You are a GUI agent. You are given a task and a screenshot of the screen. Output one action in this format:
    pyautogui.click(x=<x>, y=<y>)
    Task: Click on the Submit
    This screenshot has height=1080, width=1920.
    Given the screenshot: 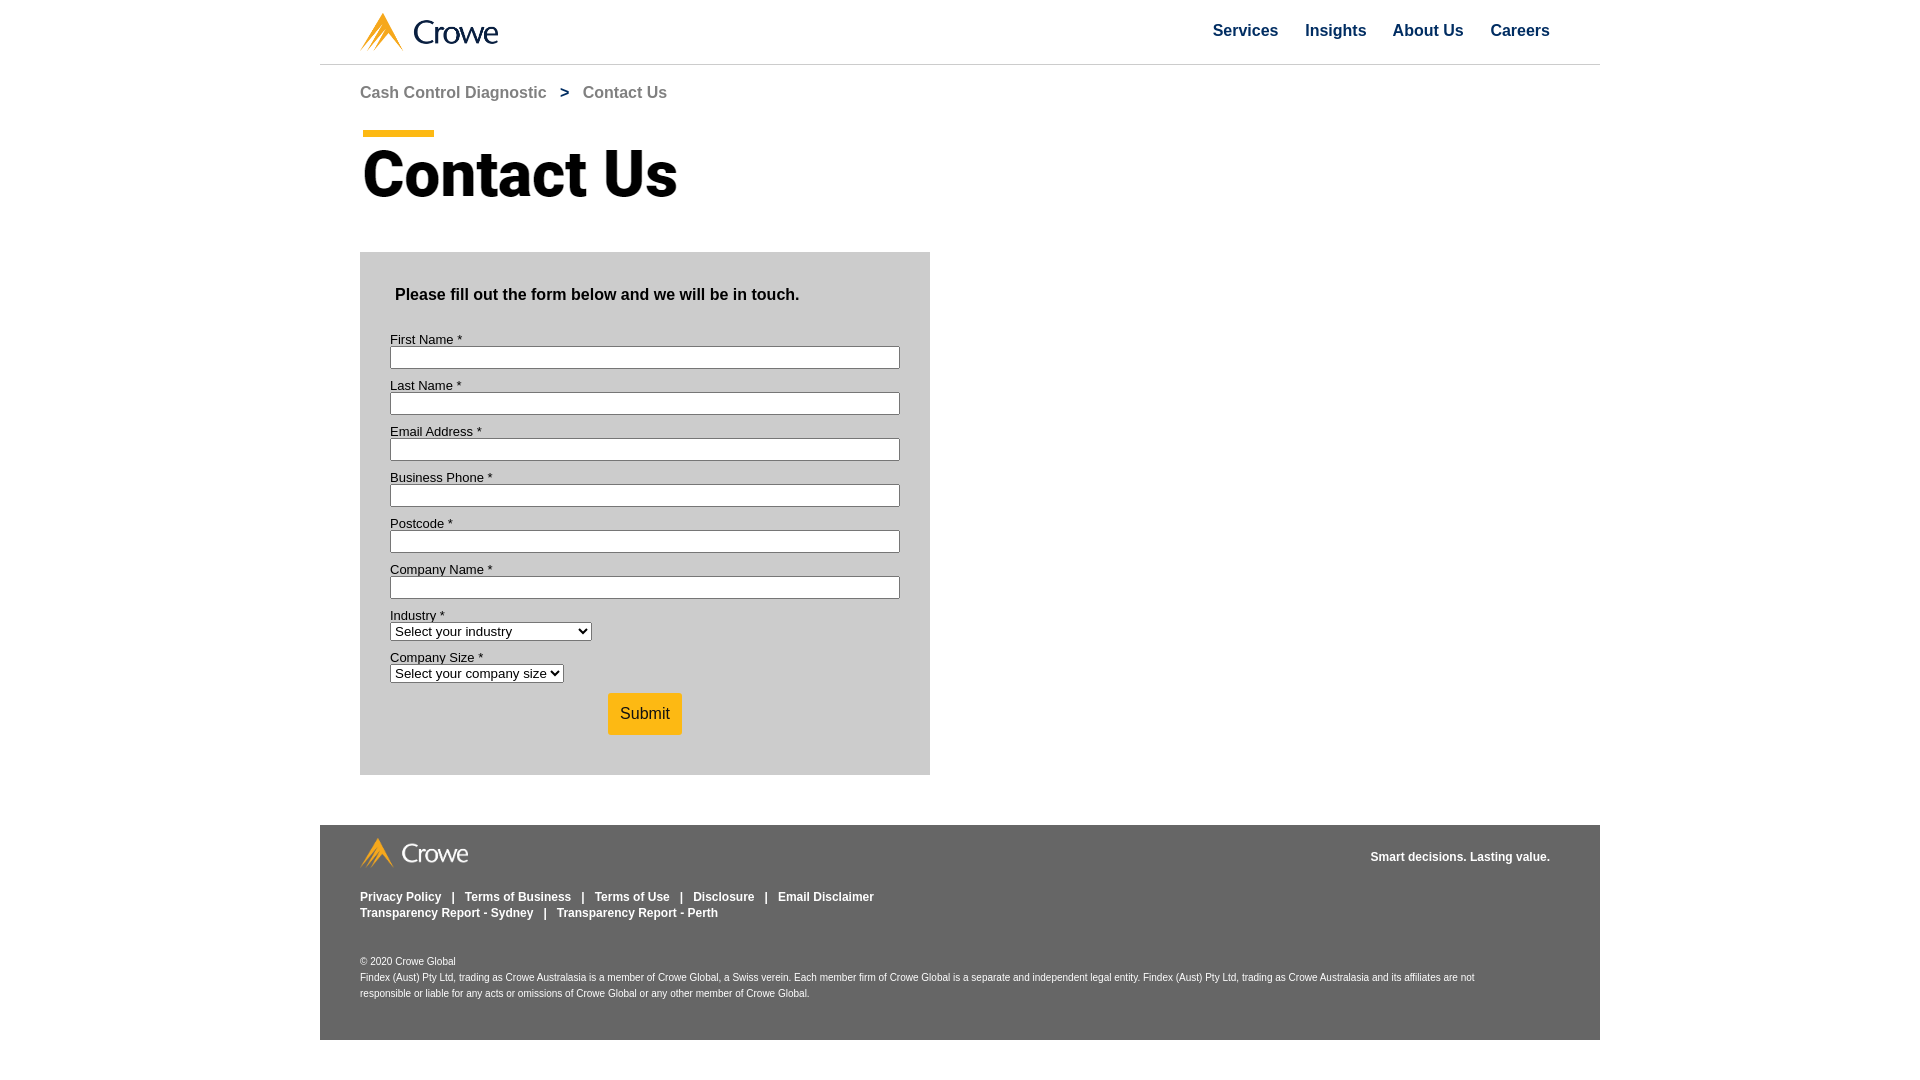 What is the action you would take?
    pyautogui.click(x=645, y=714)
    